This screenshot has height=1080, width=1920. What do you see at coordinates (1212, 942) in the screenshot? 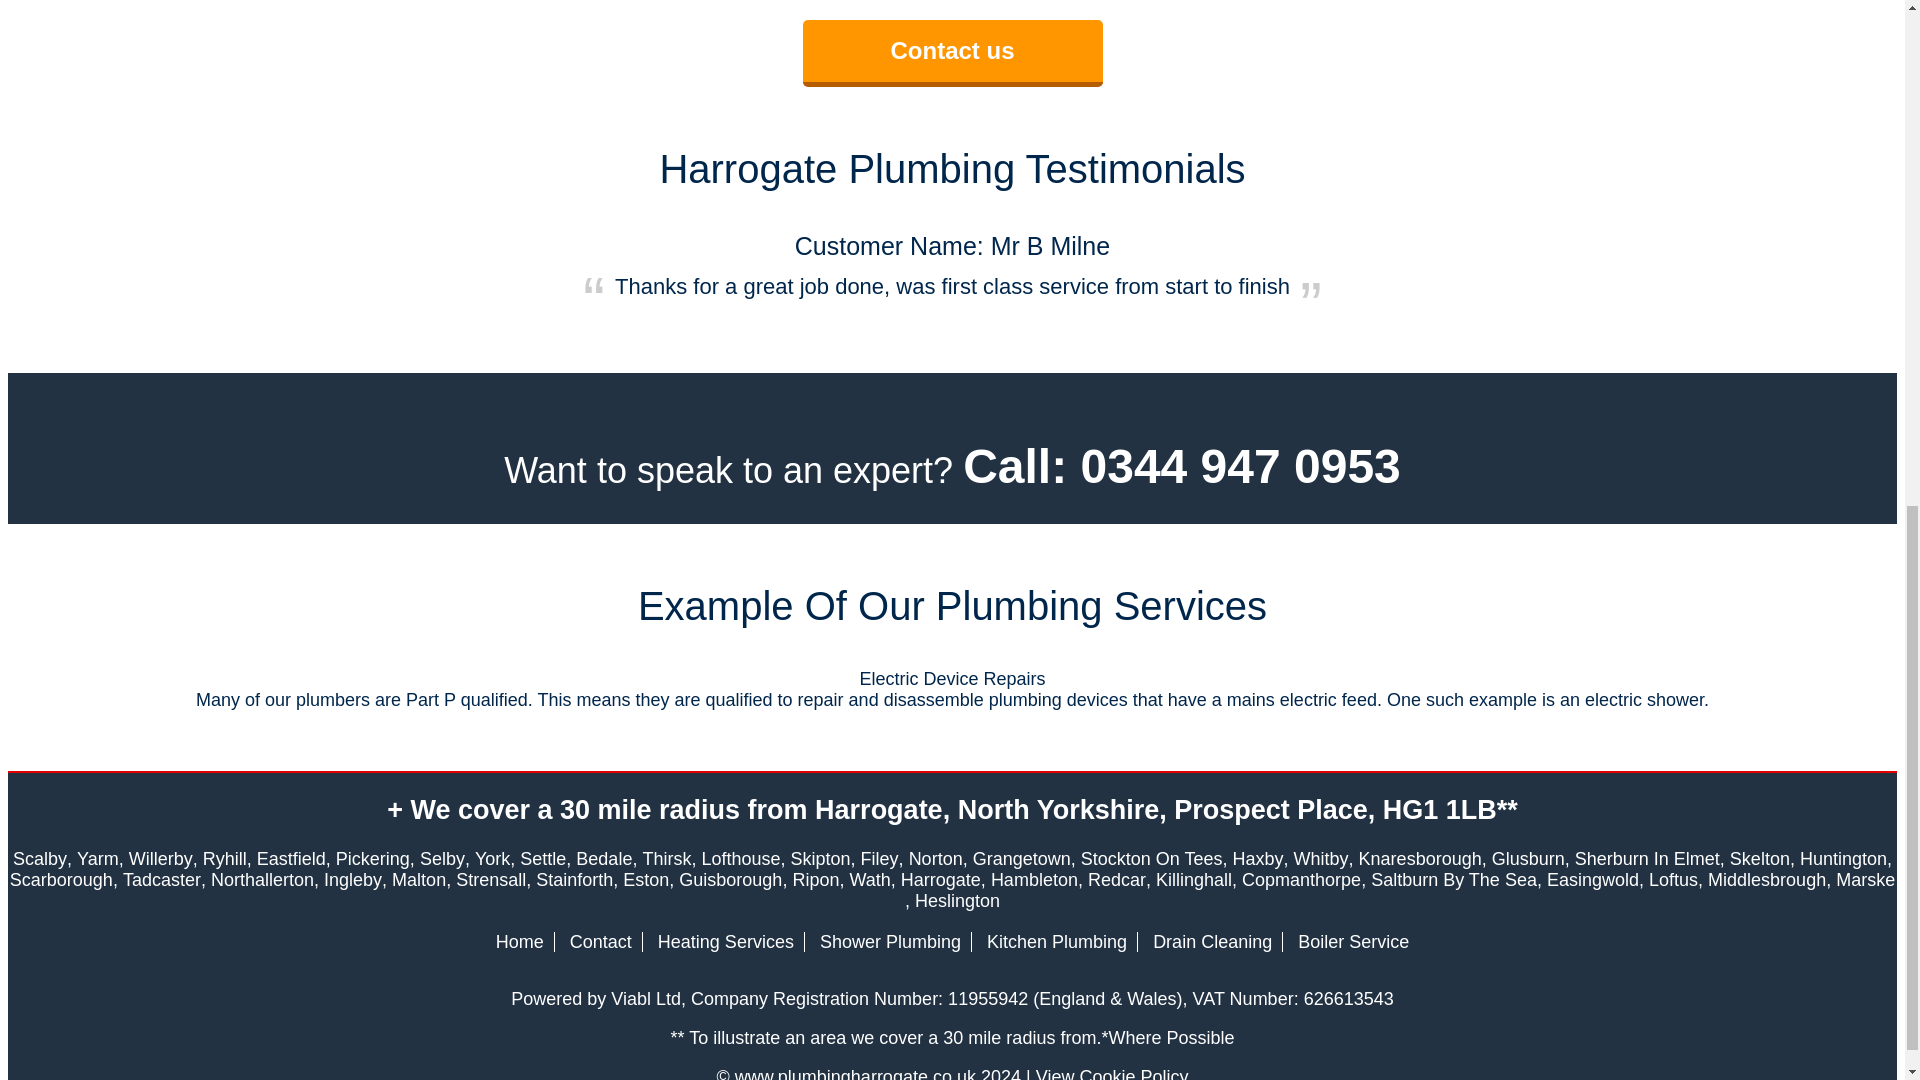
I see `Drain Cleaning` at bounding box center [1212, 942].